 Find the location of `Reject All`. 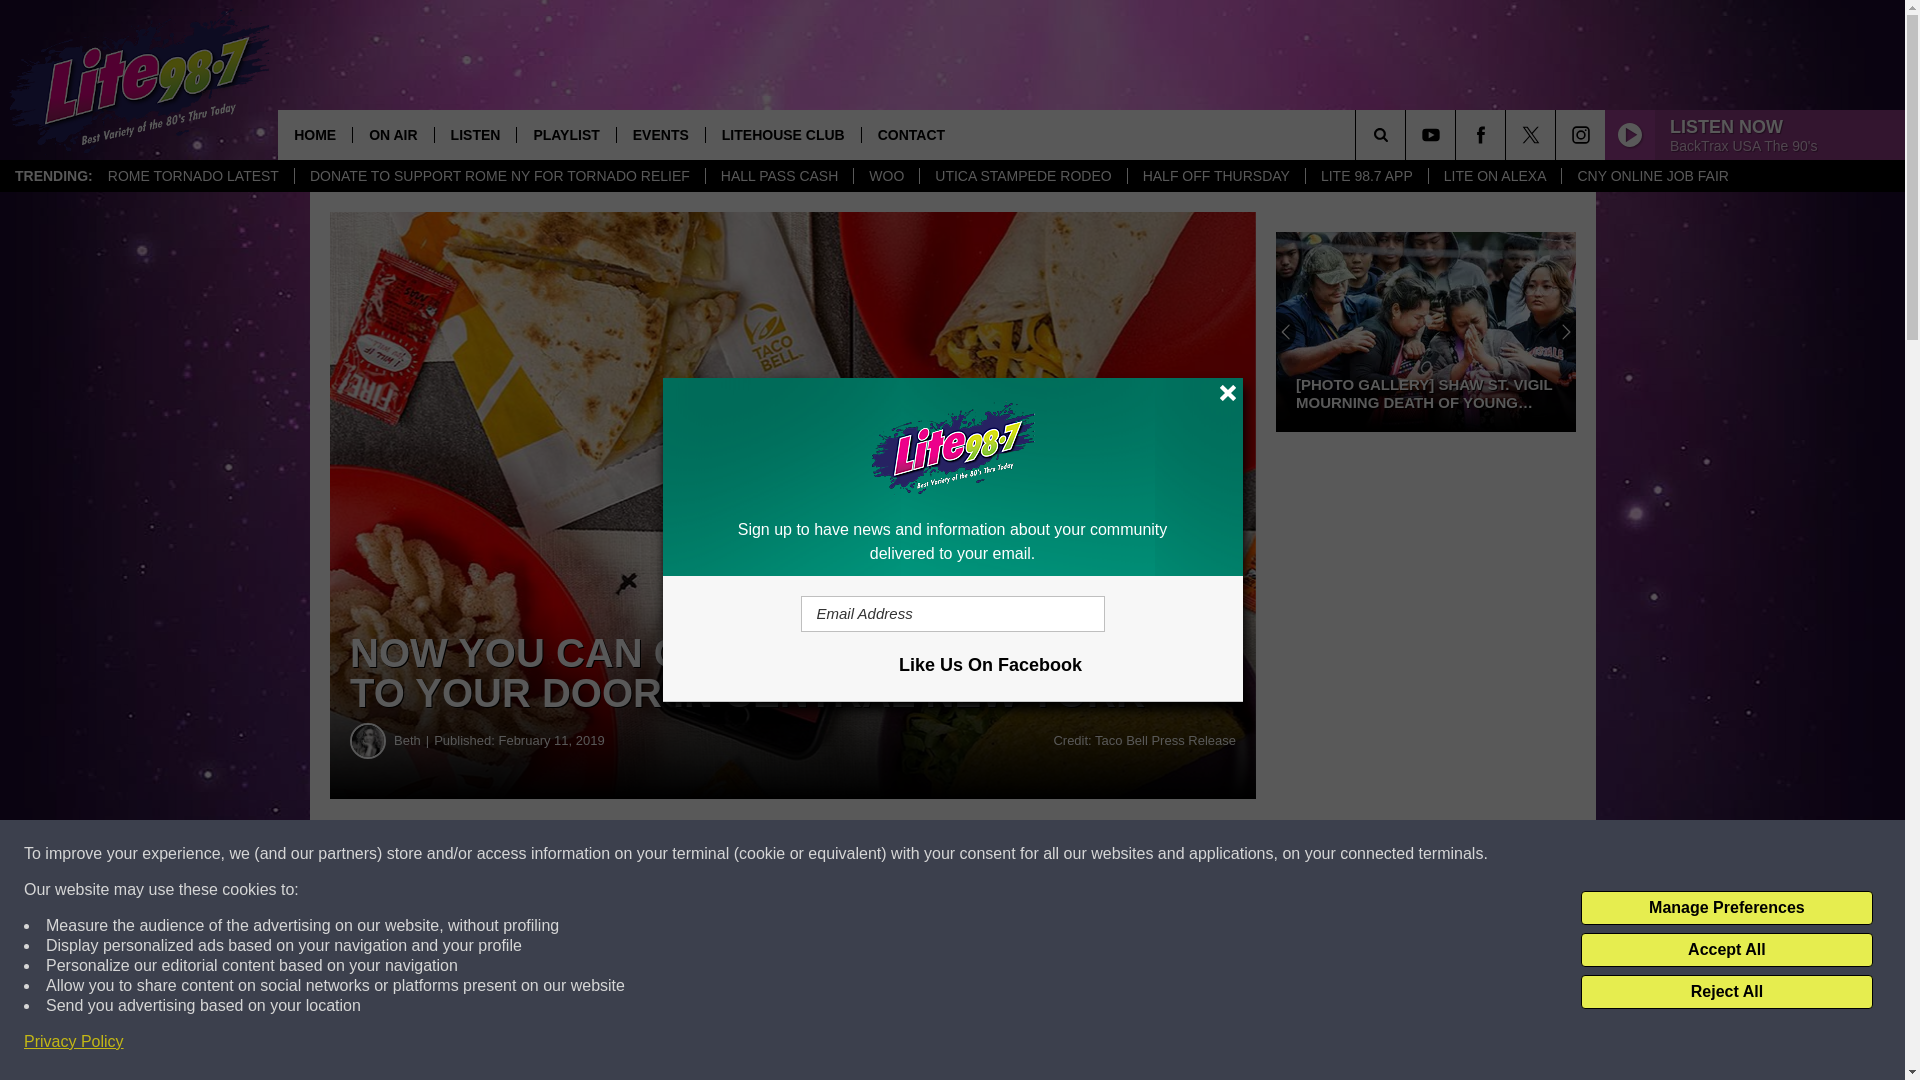

Reject All is located at coordinates (1726, 992).